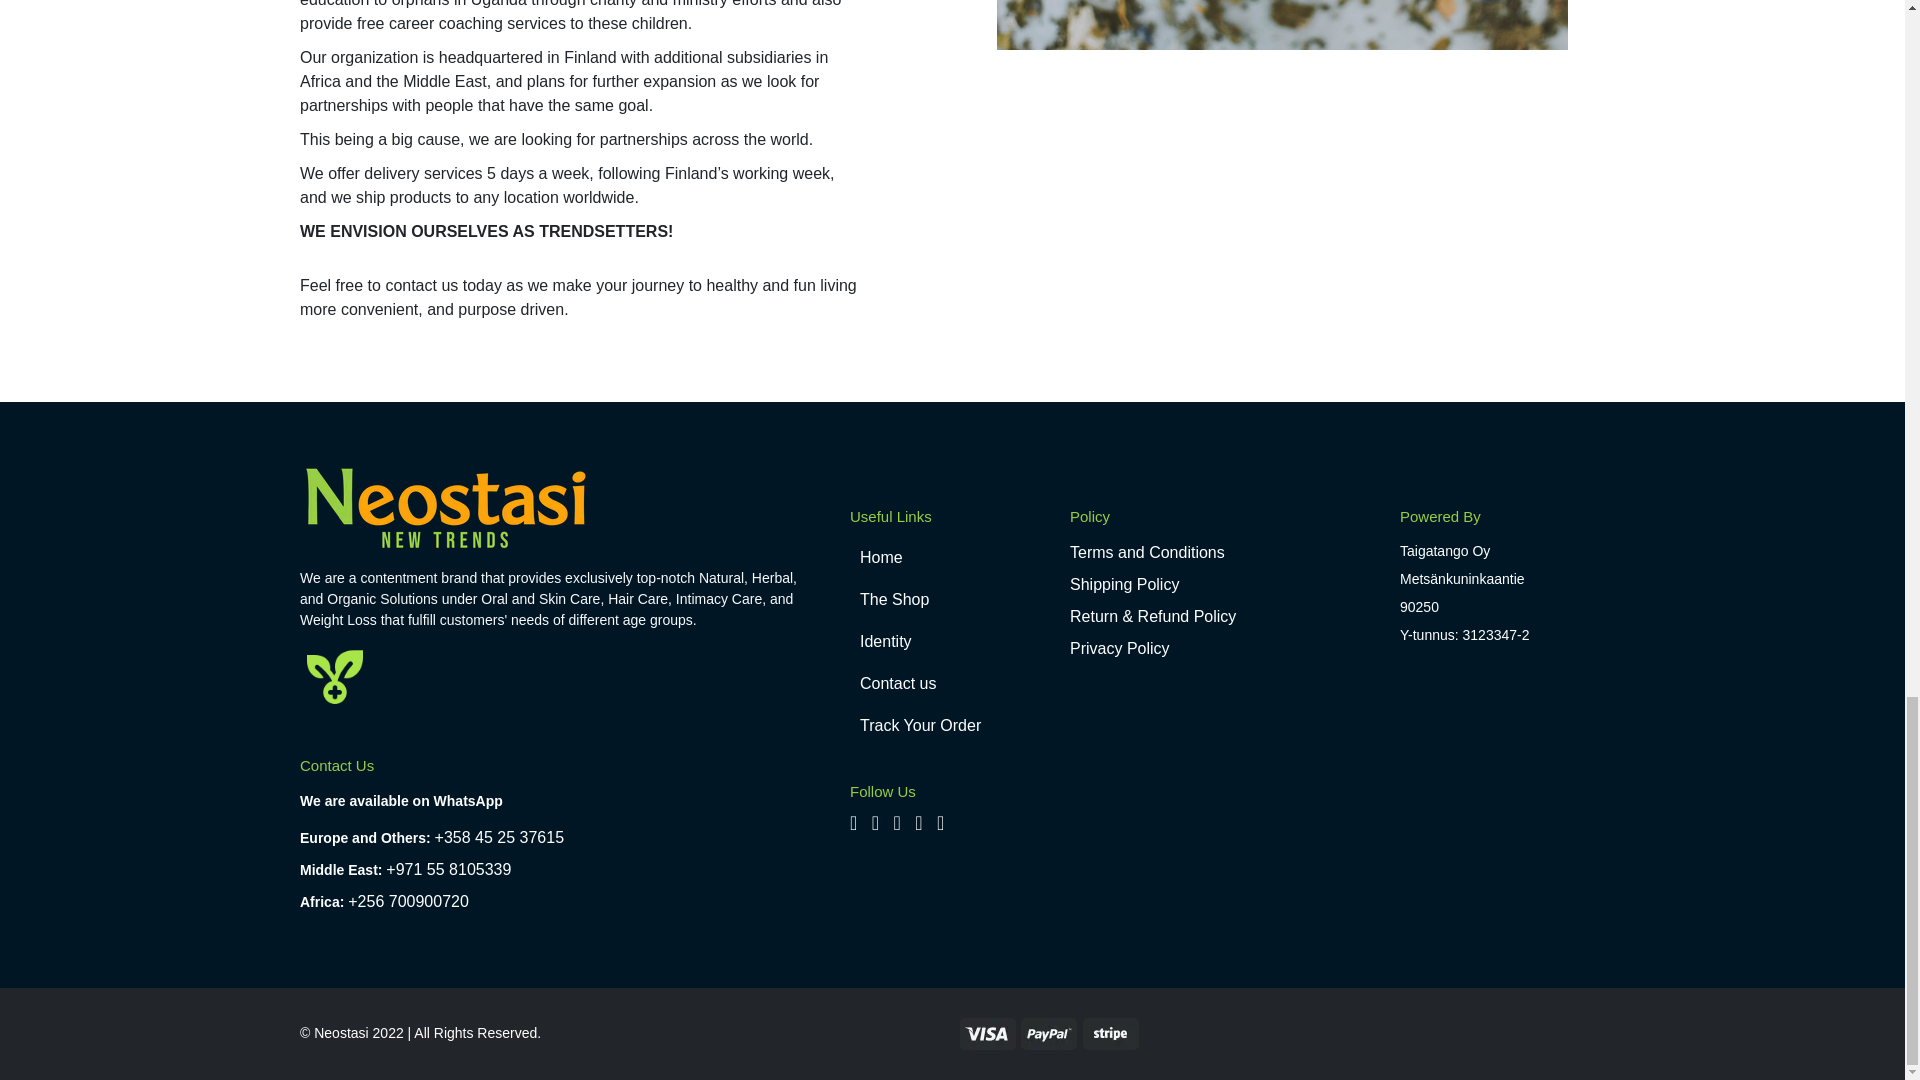  What do you see at coordinates (1124, 584) in the screenshot?
I see `Shipping Policy` at bounding box center [1124, 584].